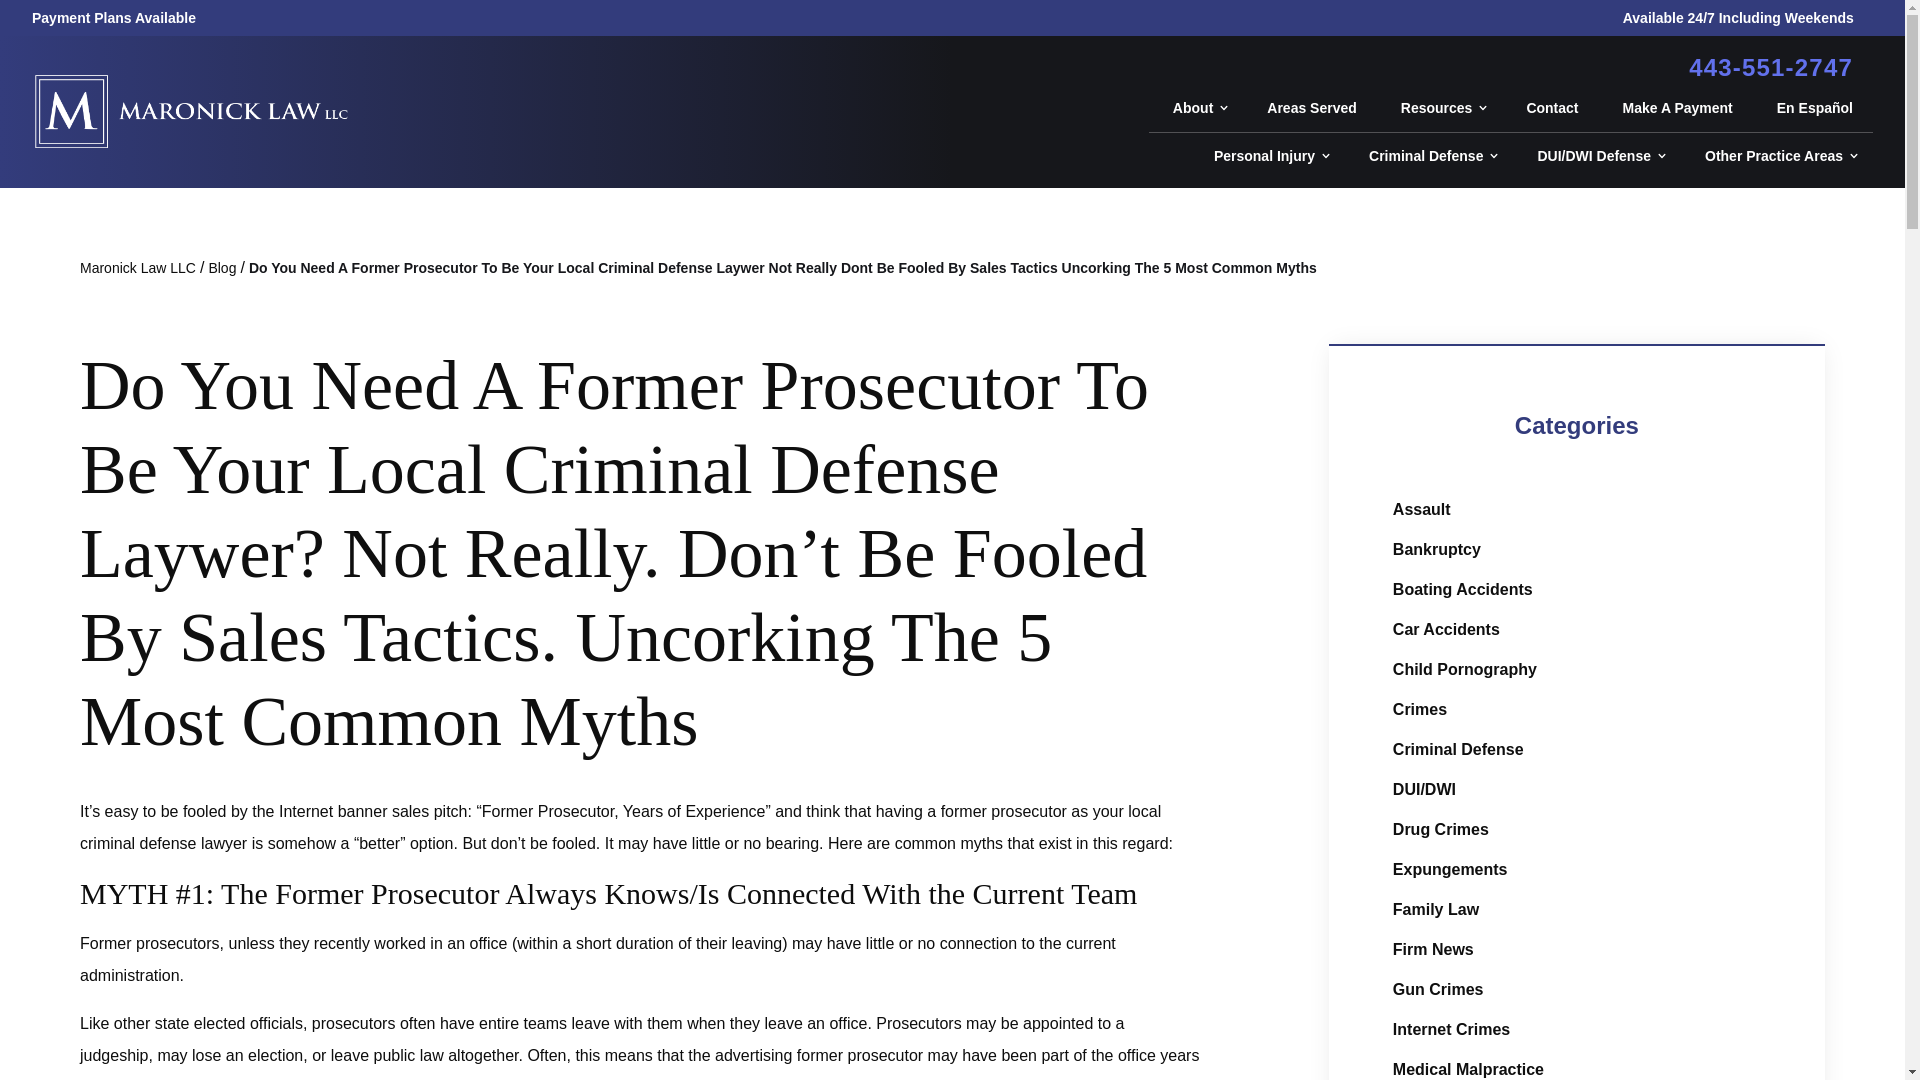 The image size is (1920, 1080). I want to click on Make A Payment, so click(1676, 108).